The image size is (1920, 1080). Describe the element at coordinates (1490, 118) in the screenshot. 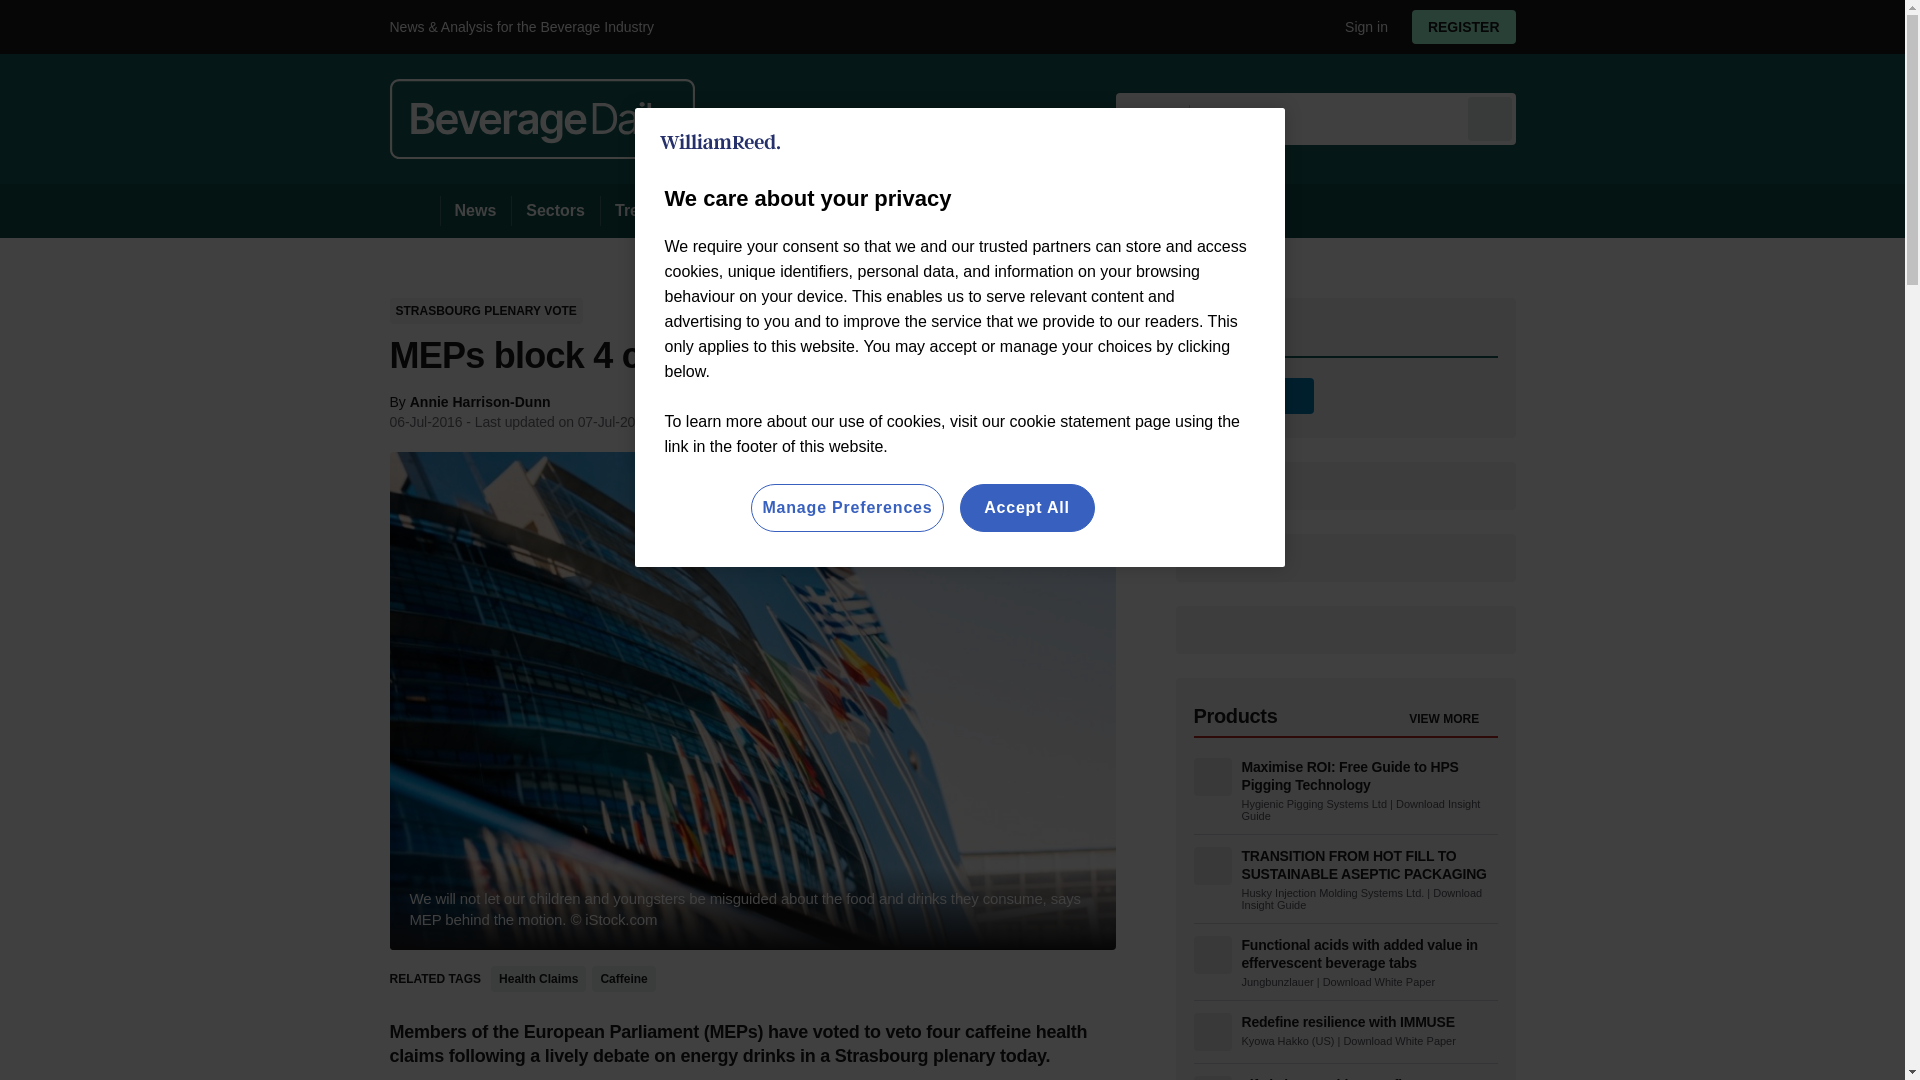

I see `Send` at that location.